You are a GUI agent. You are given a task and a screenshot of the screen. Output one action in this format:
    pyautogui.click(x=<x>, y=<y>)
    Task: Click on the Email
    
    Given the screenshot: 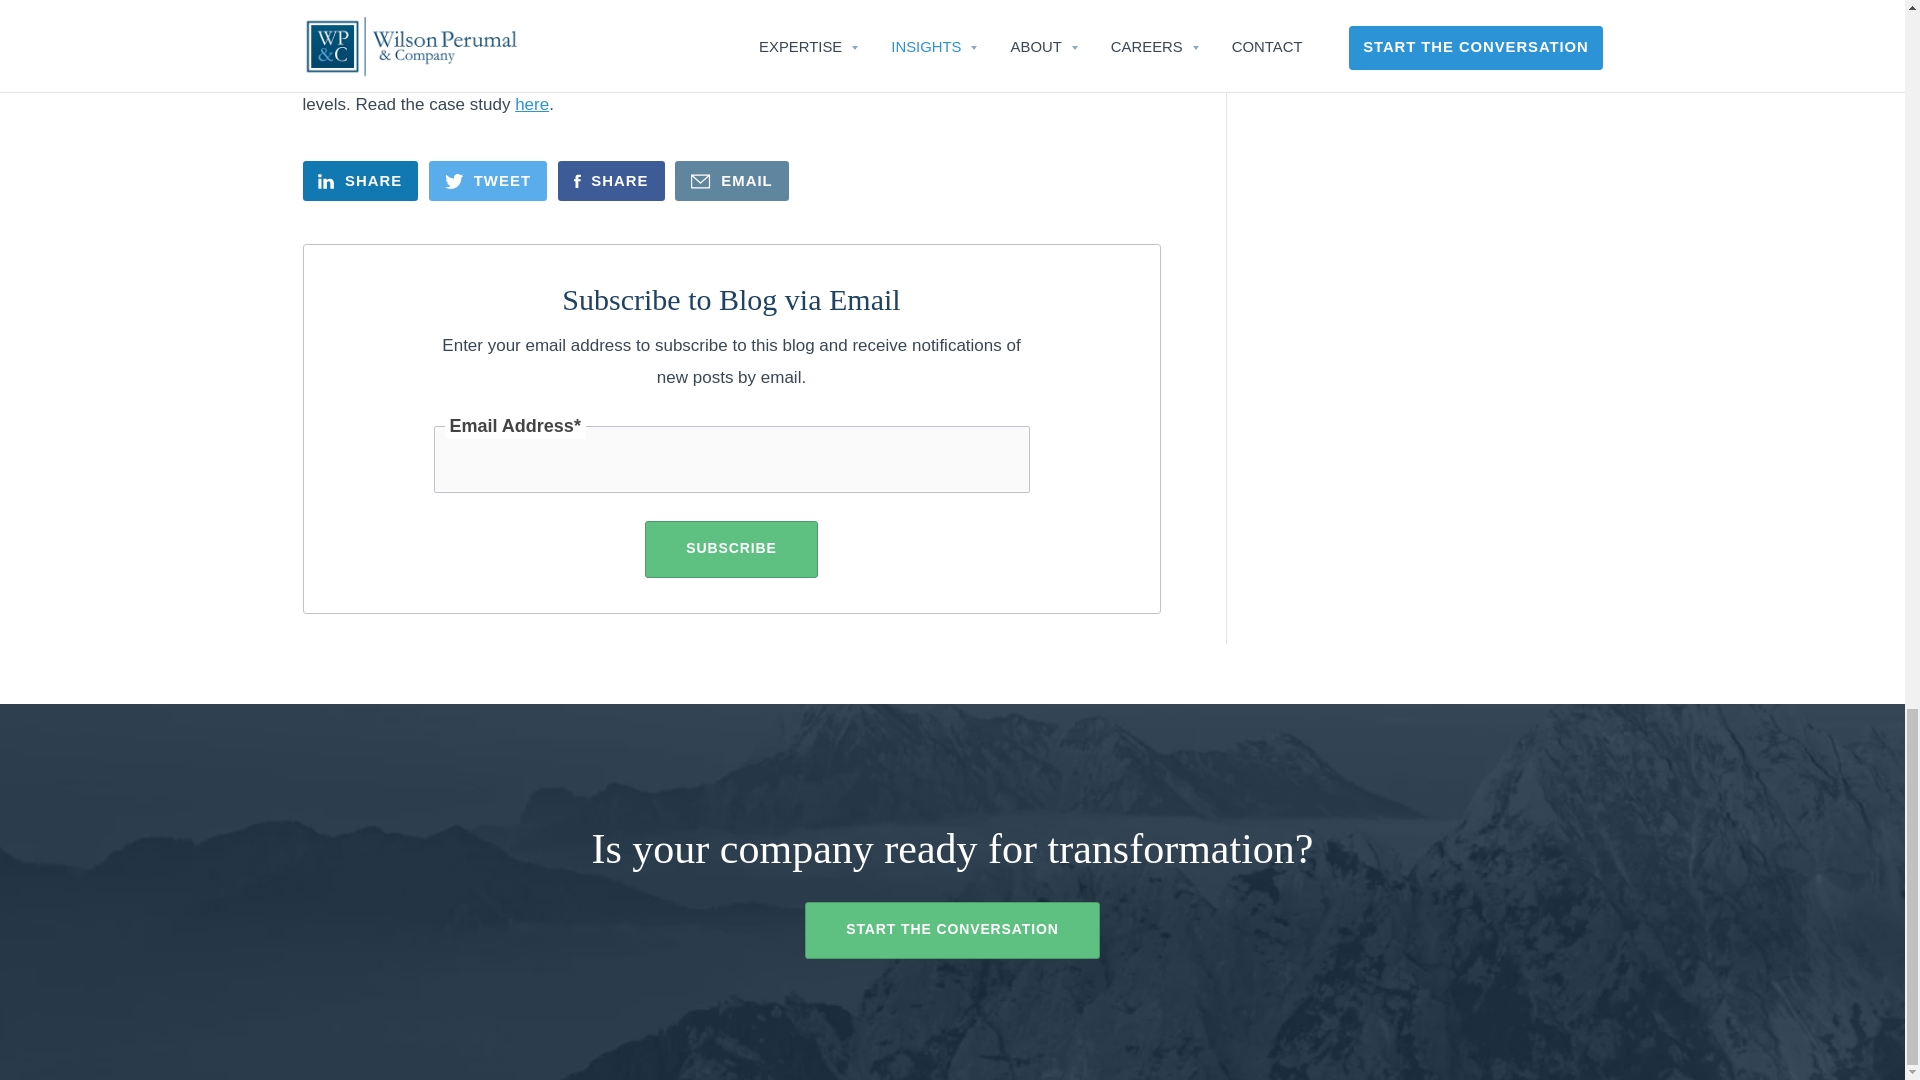 What is the action you would take?
    pyautogui.click(x=732, y=180)
    